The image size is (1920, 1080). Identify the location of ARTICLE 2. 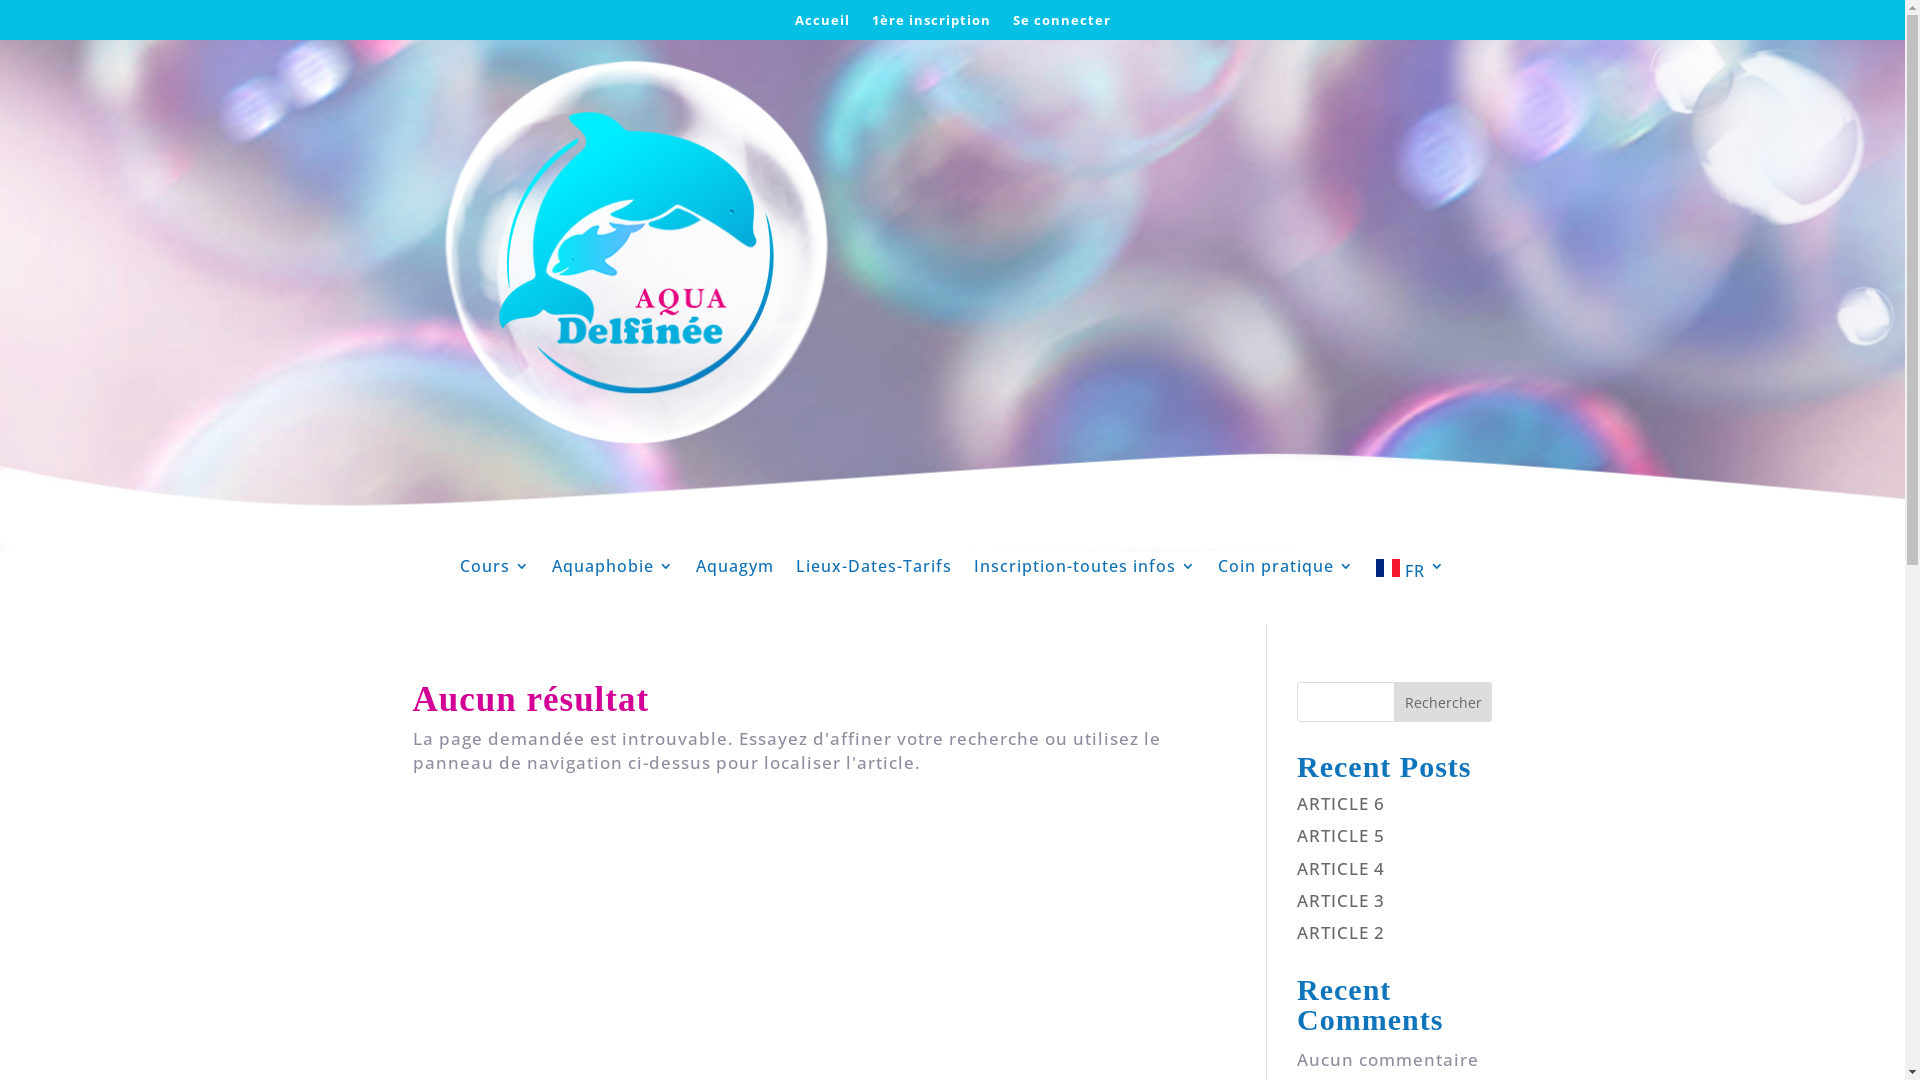
(1341, 932).